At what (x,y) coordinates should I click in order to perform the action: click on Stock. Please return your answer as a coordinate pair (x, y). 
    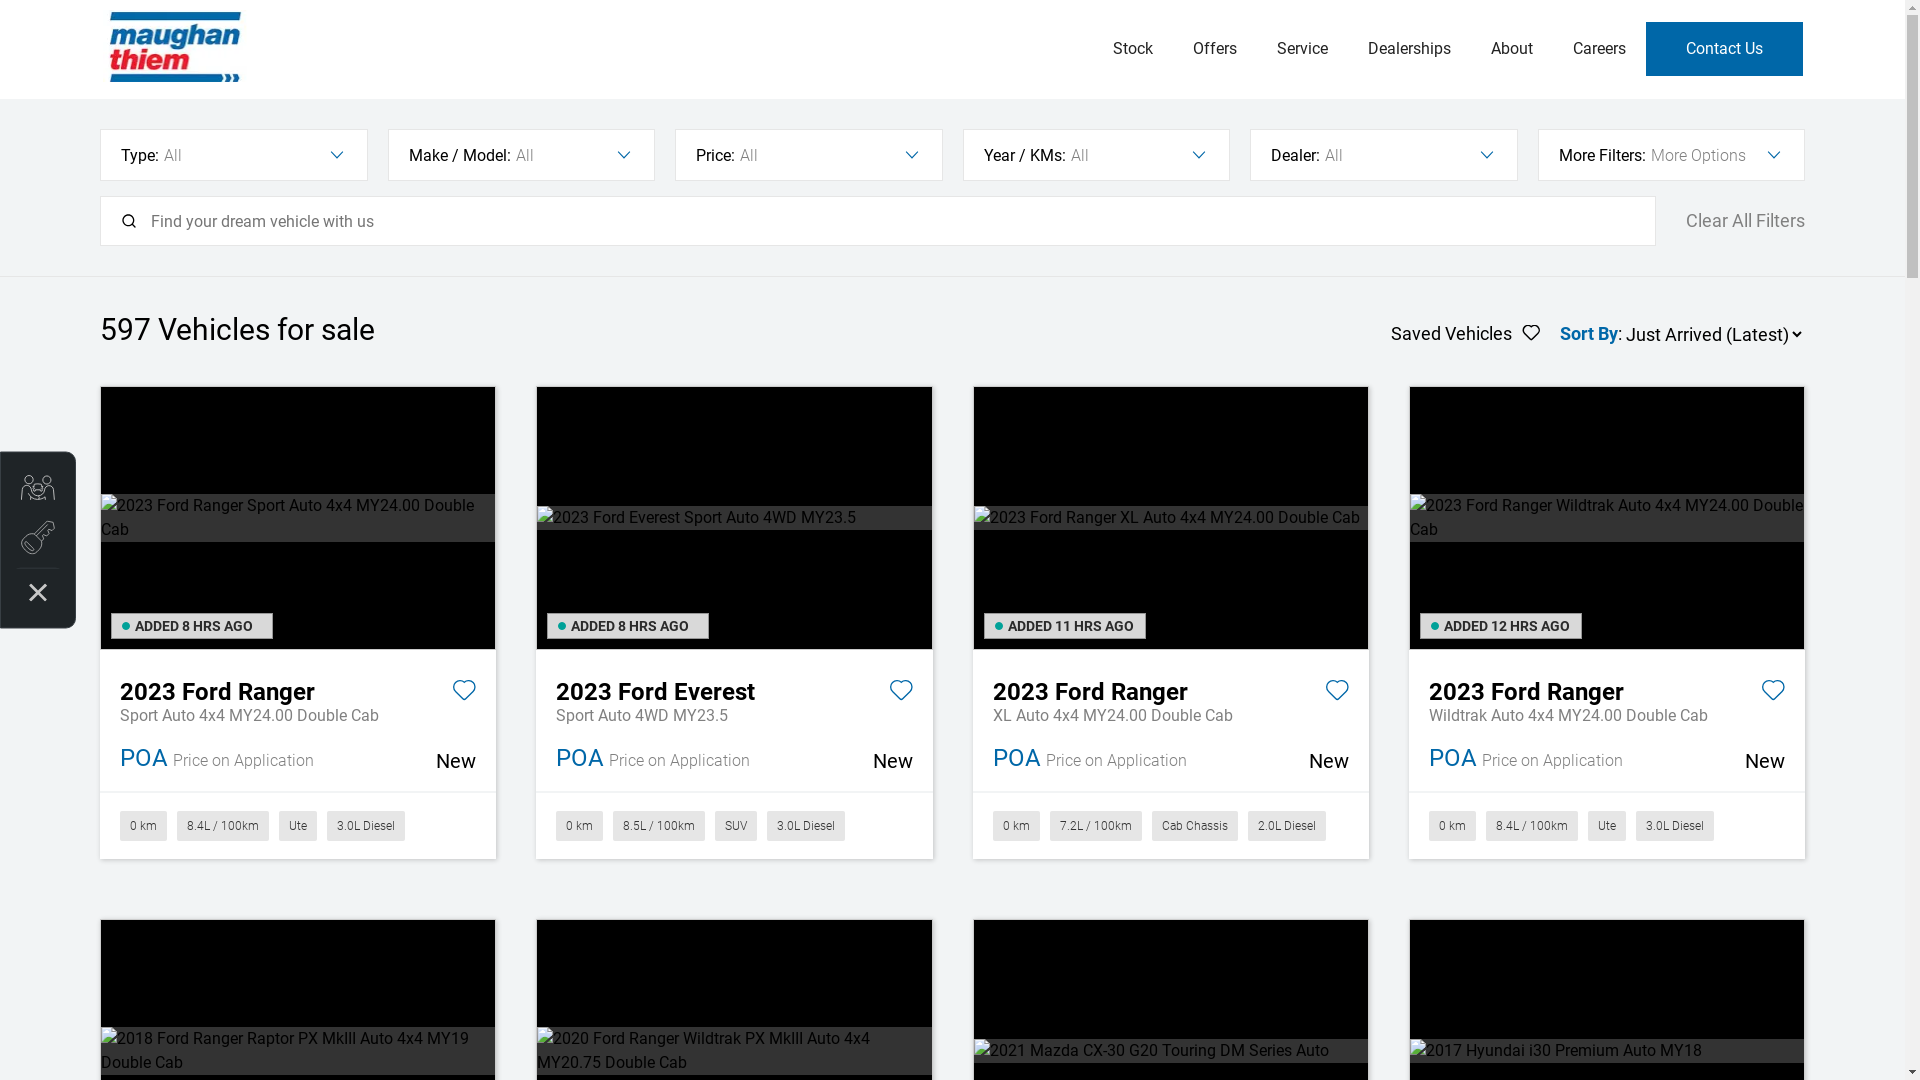
    Looking at the image, I should click on (1132, 49).